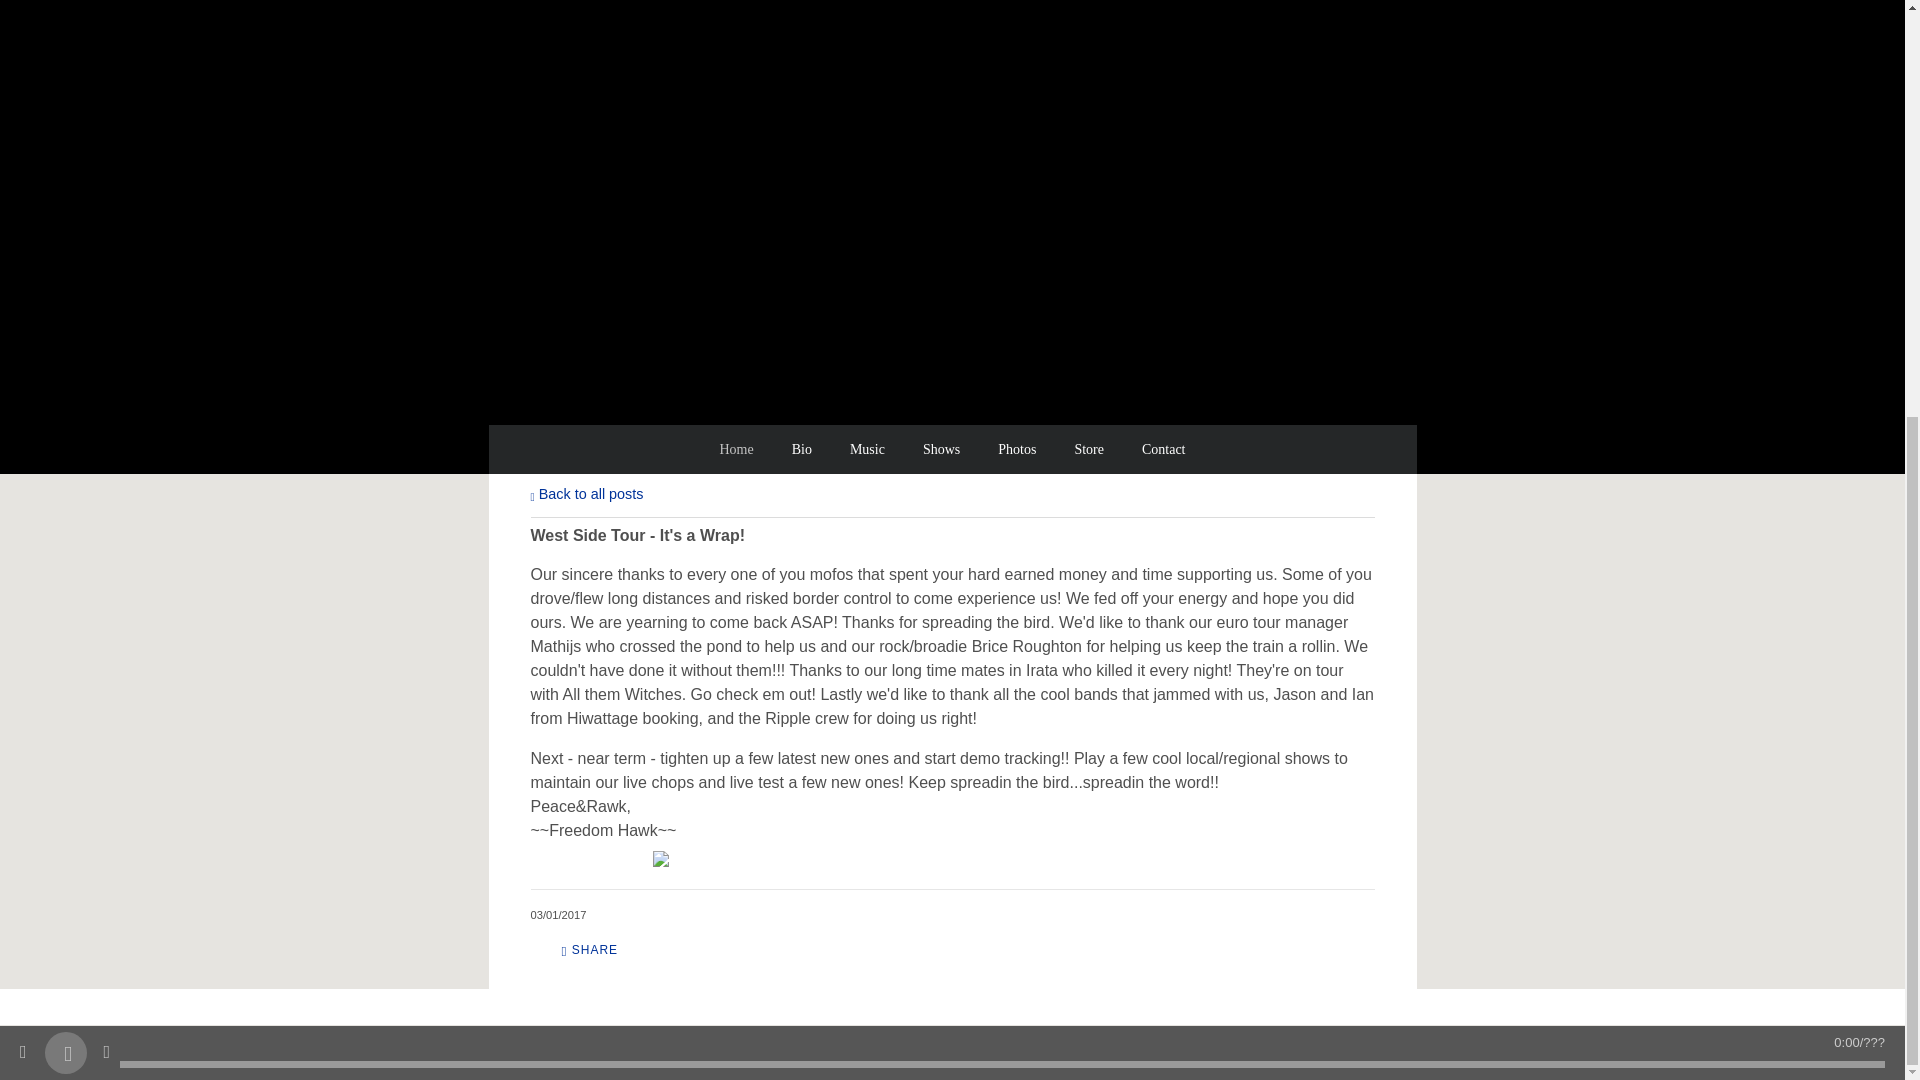  What do you see at coordinates (940, 450) in the screenshot?
I see `Shows` at bounding box center [940, 450].